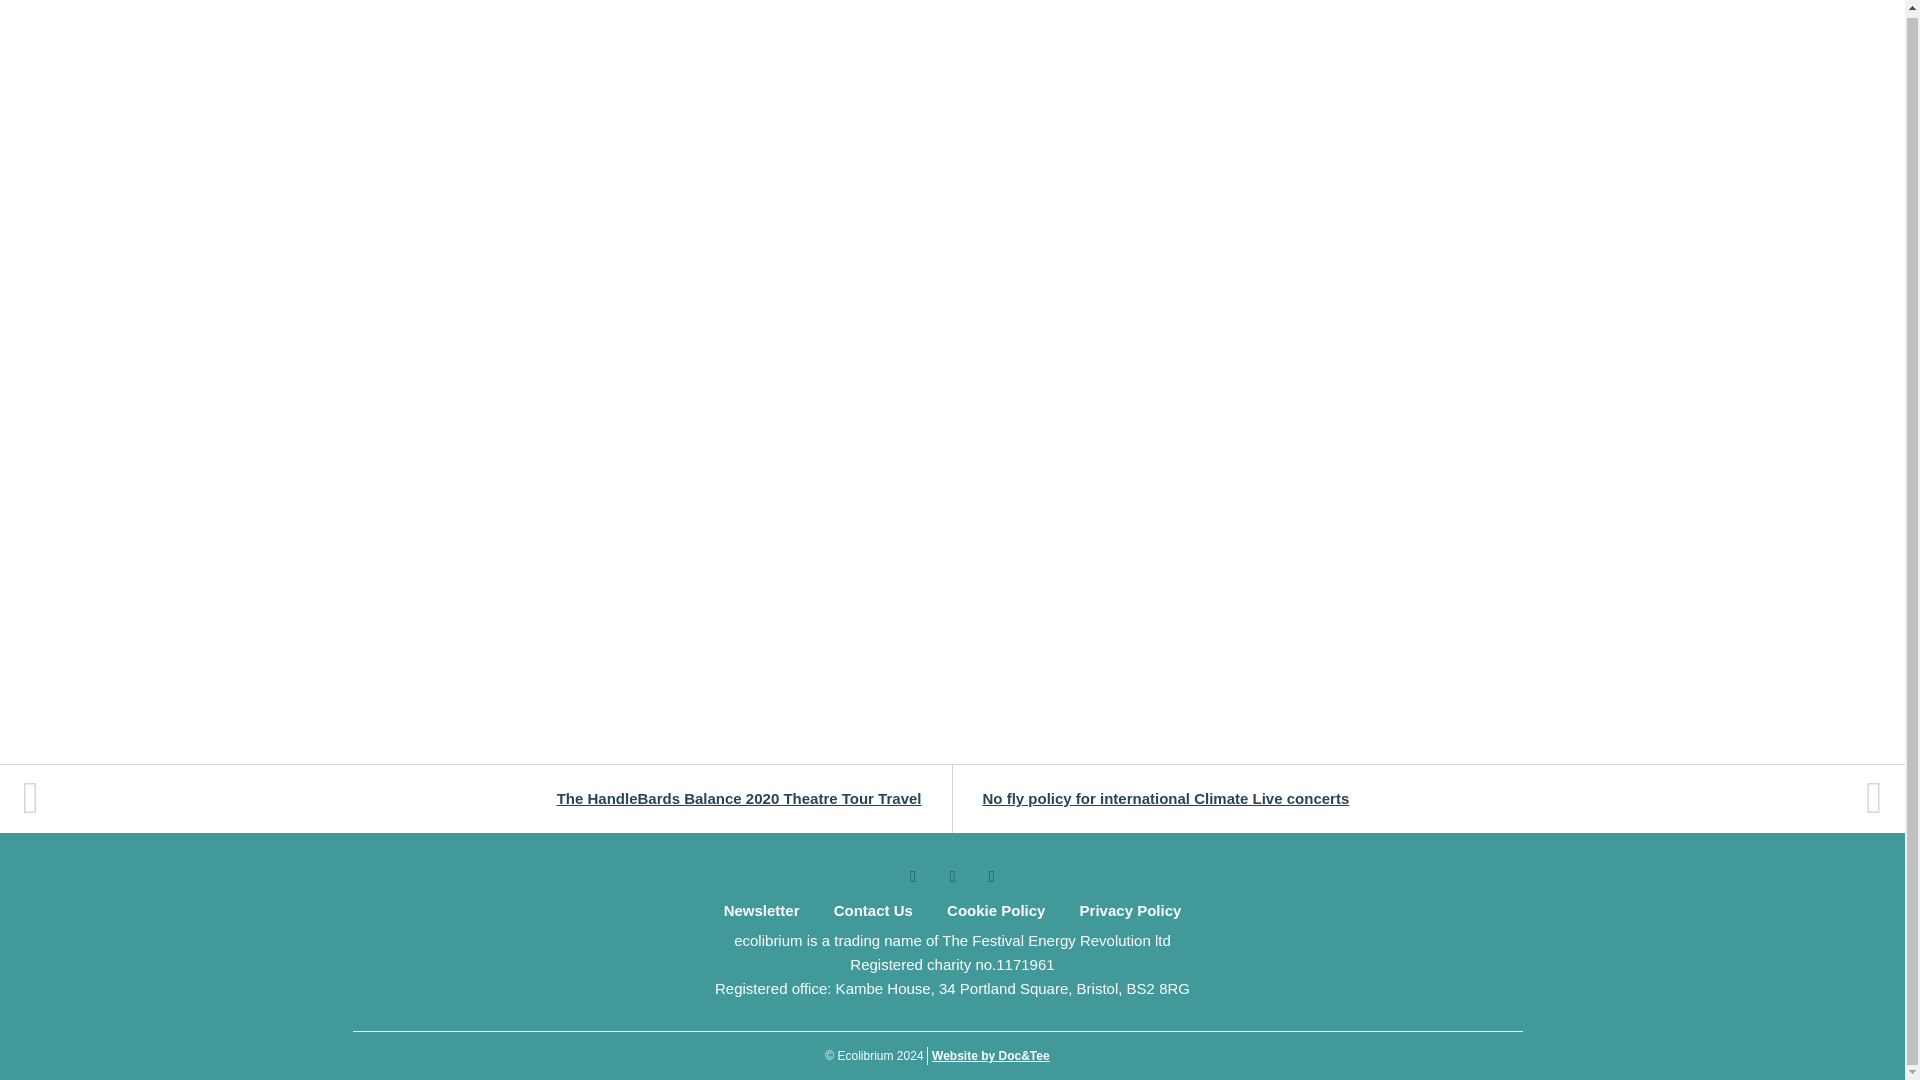  Describe the element at coordinates (1416, 798) in the screenshot. I see `No fly policy for international Climate Live concerts` at that location.